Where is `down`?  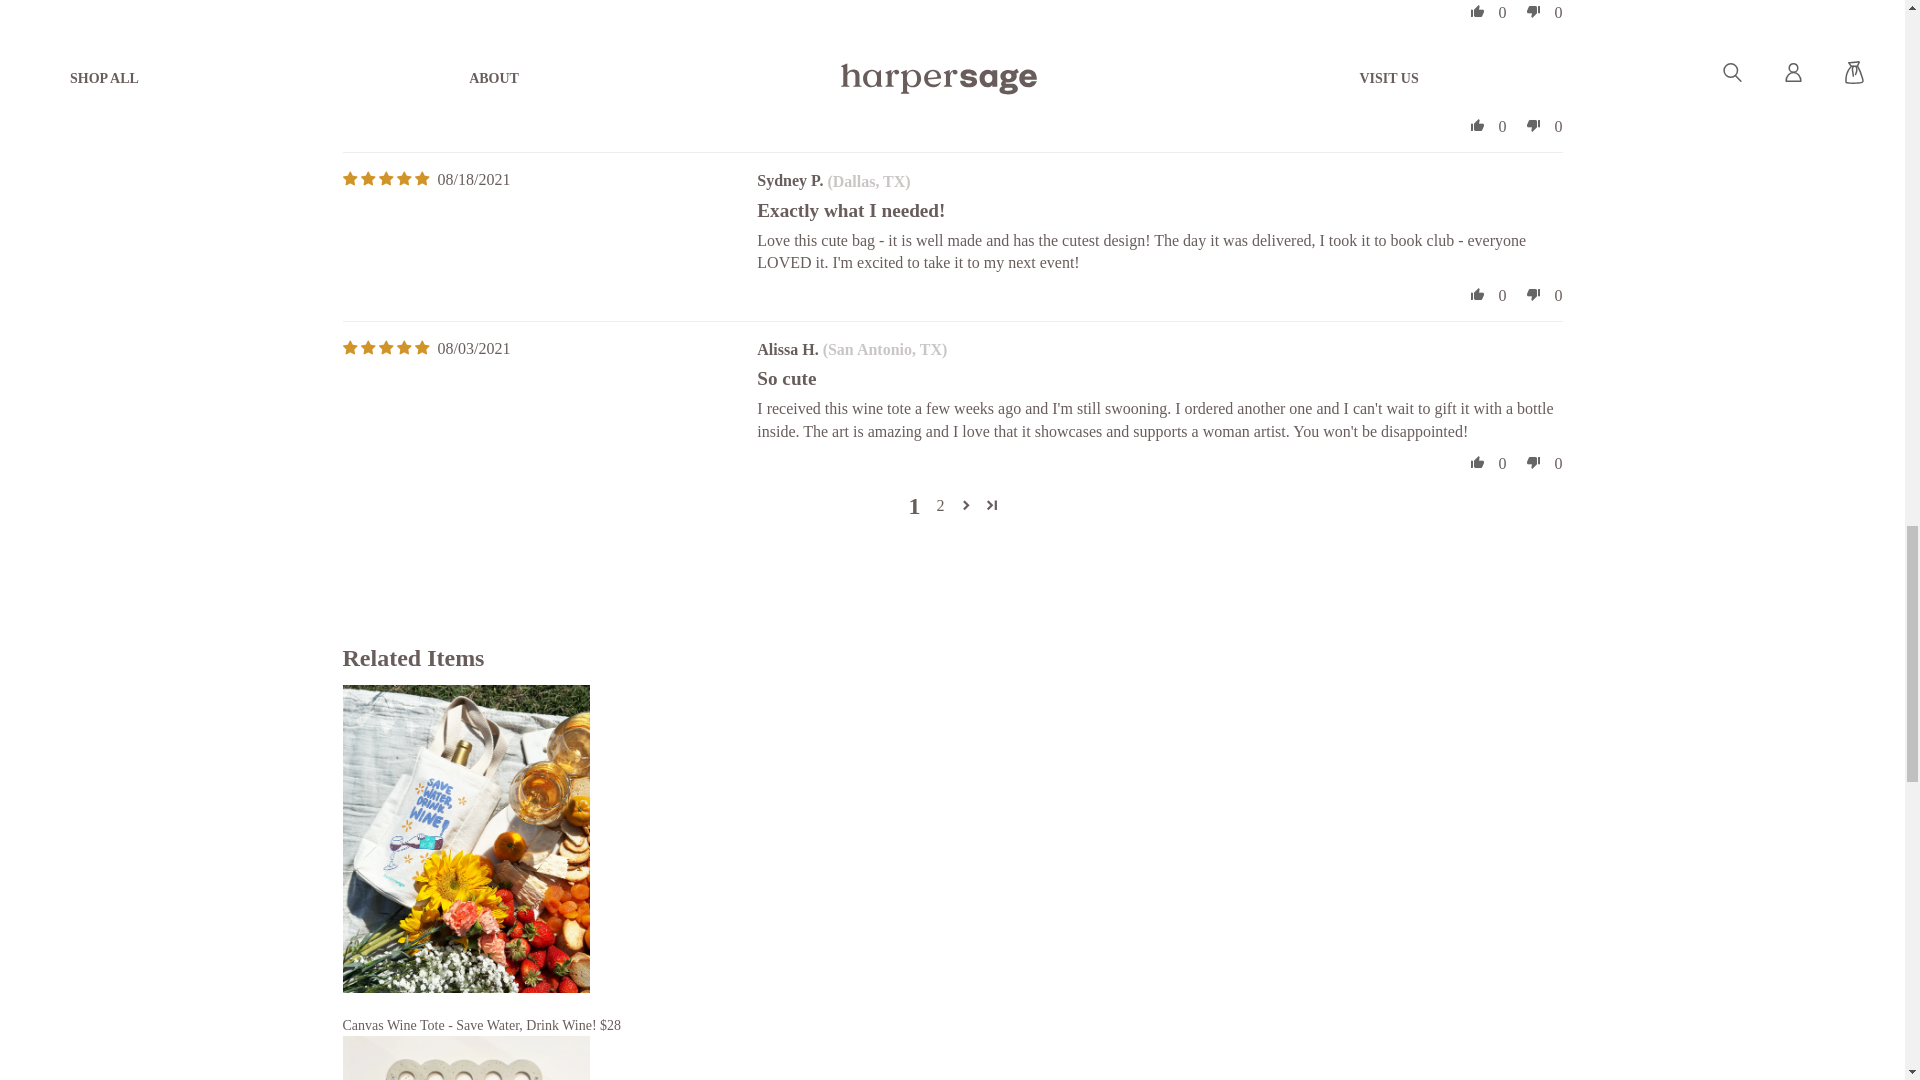
down is located at coordinates (1534, 12).